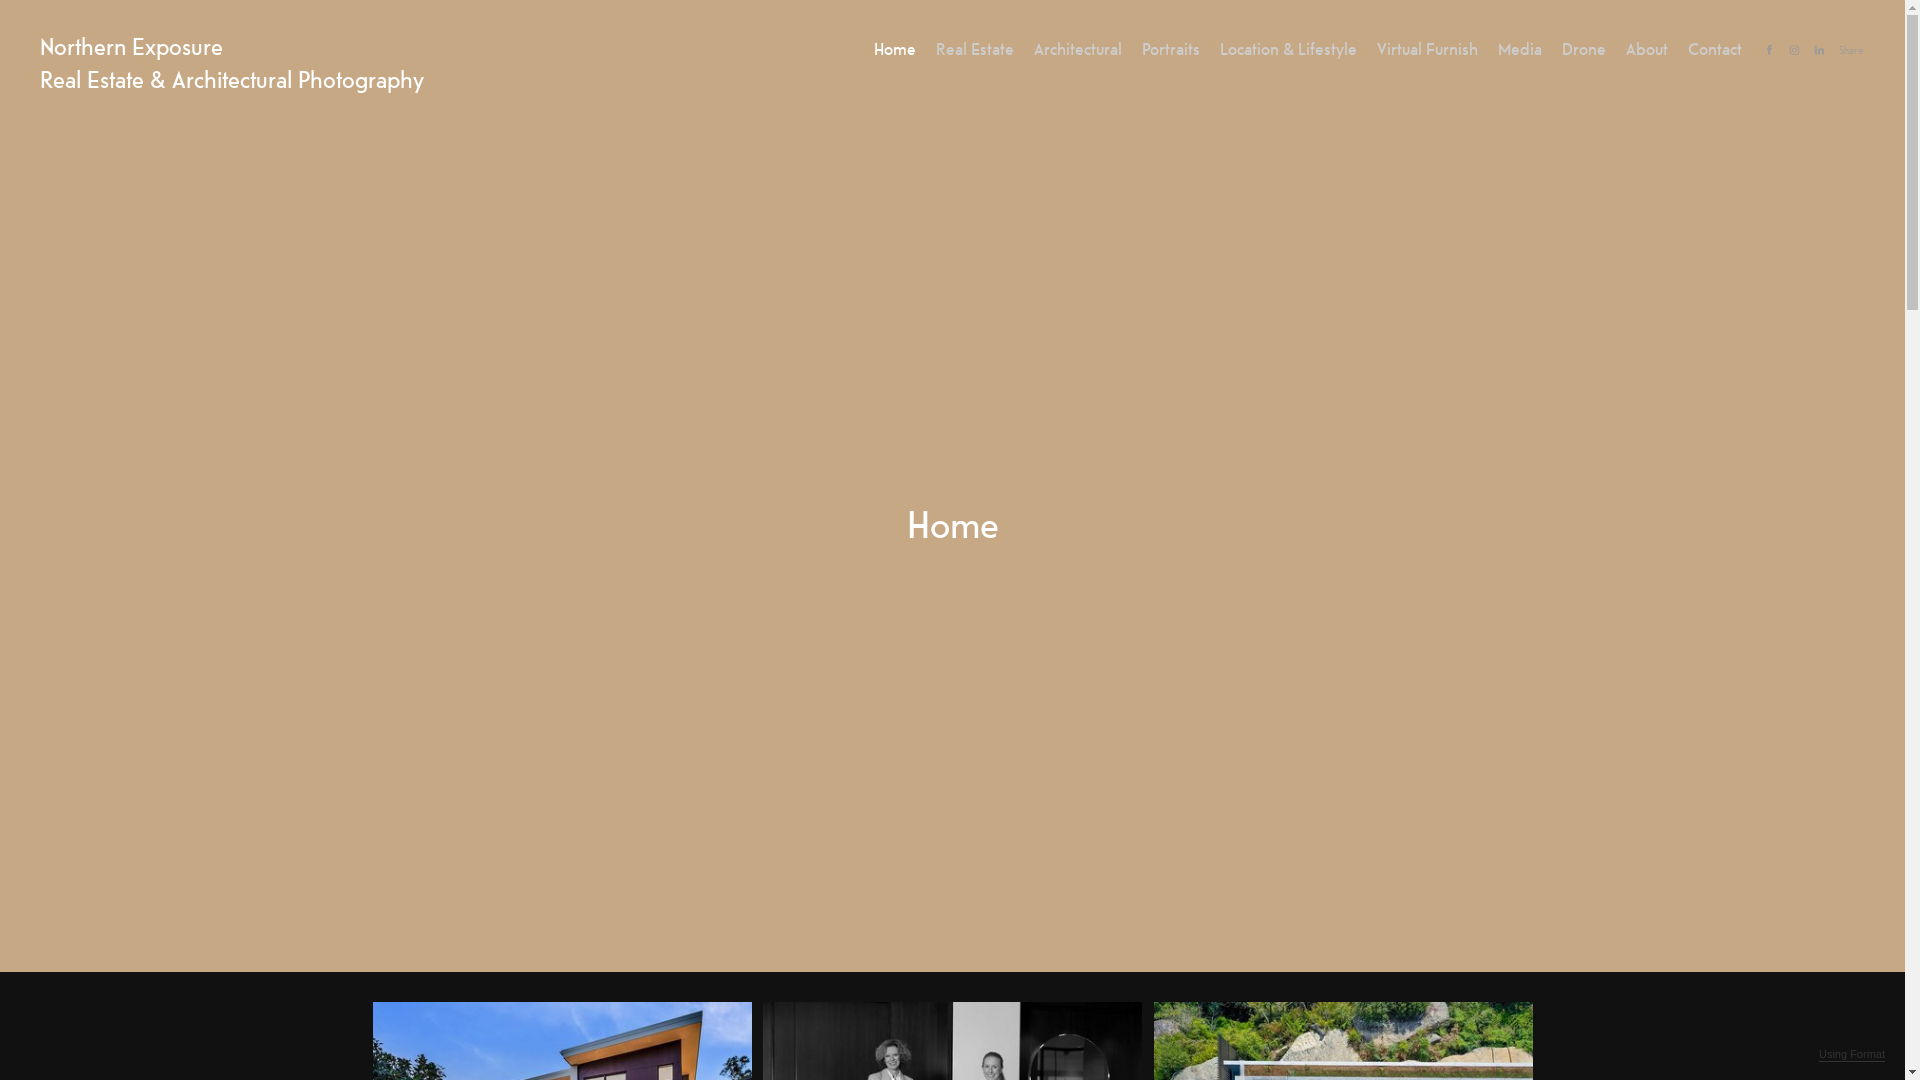  Describe the element at coordinates (1770, 48) in the screenshot. I see `Facebook` at that location.